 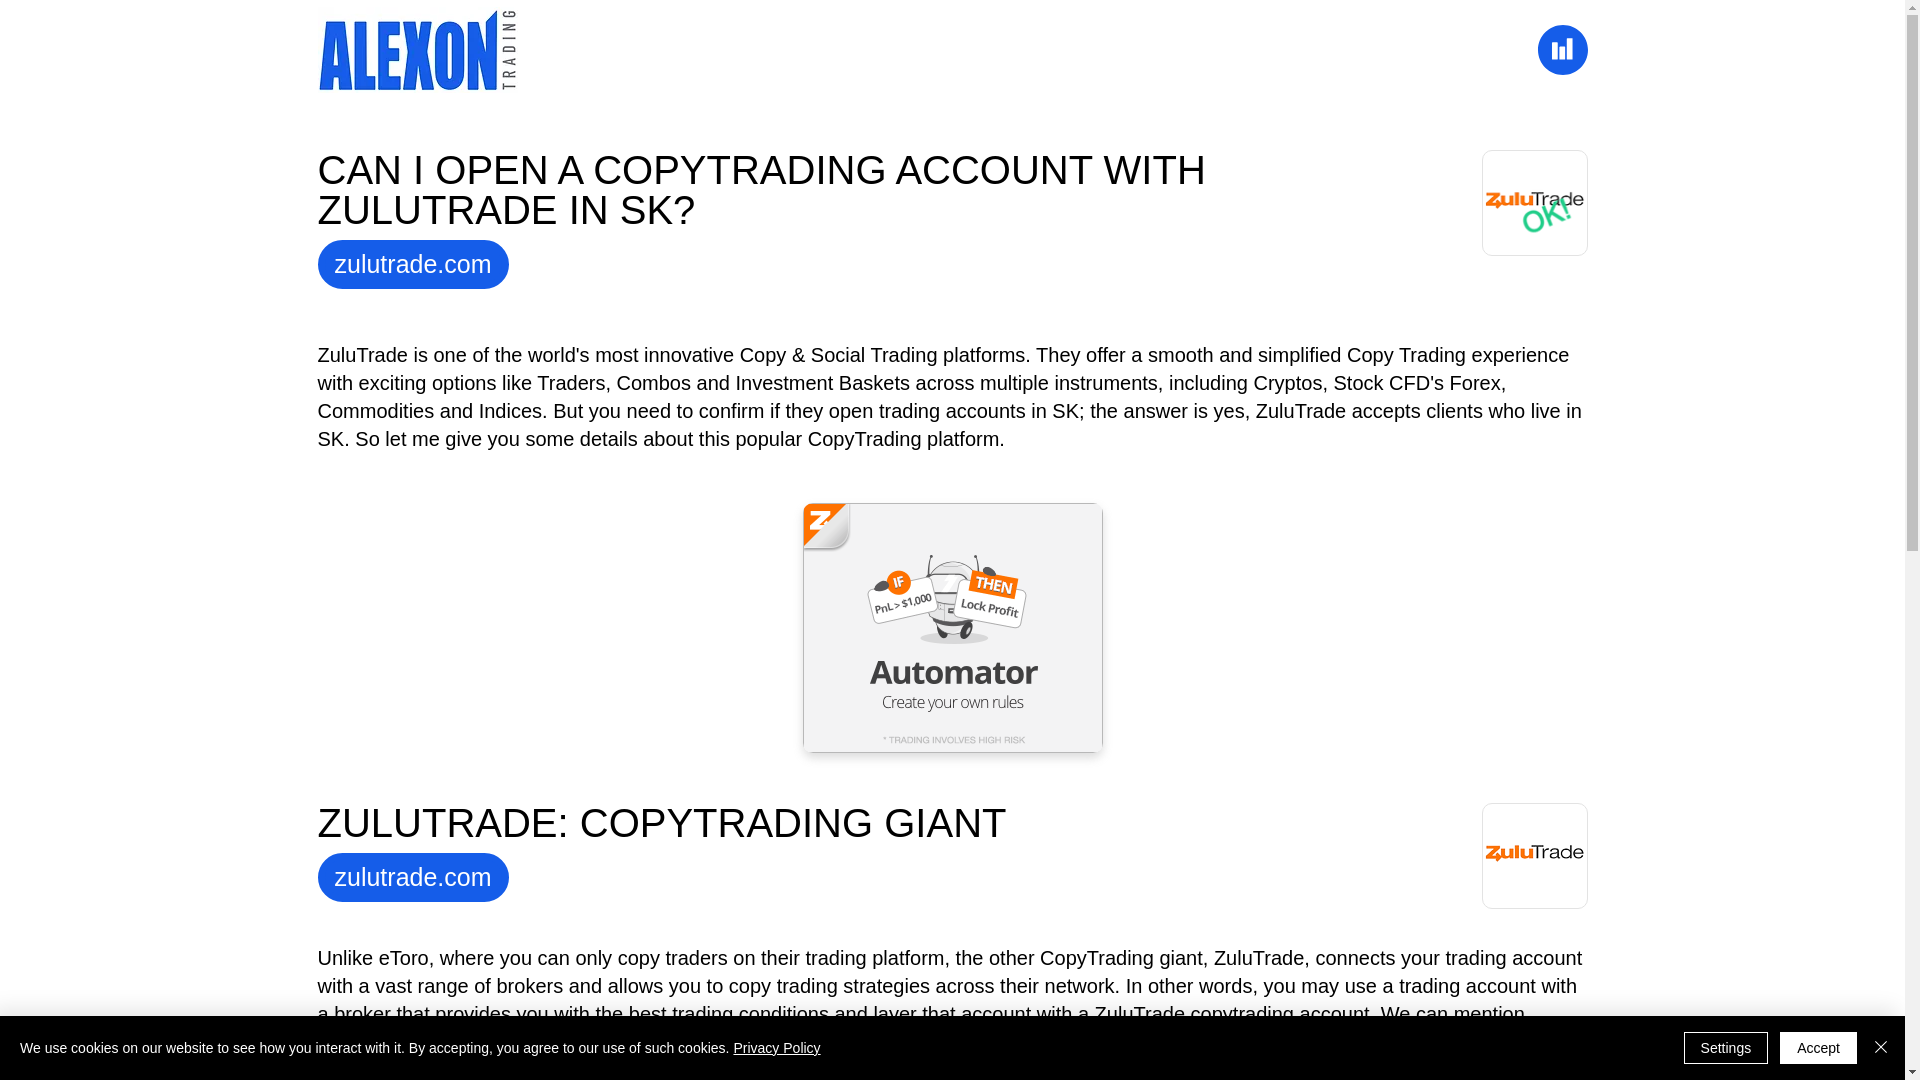 I want to click on Settings, so click(x=1726, y=1048).